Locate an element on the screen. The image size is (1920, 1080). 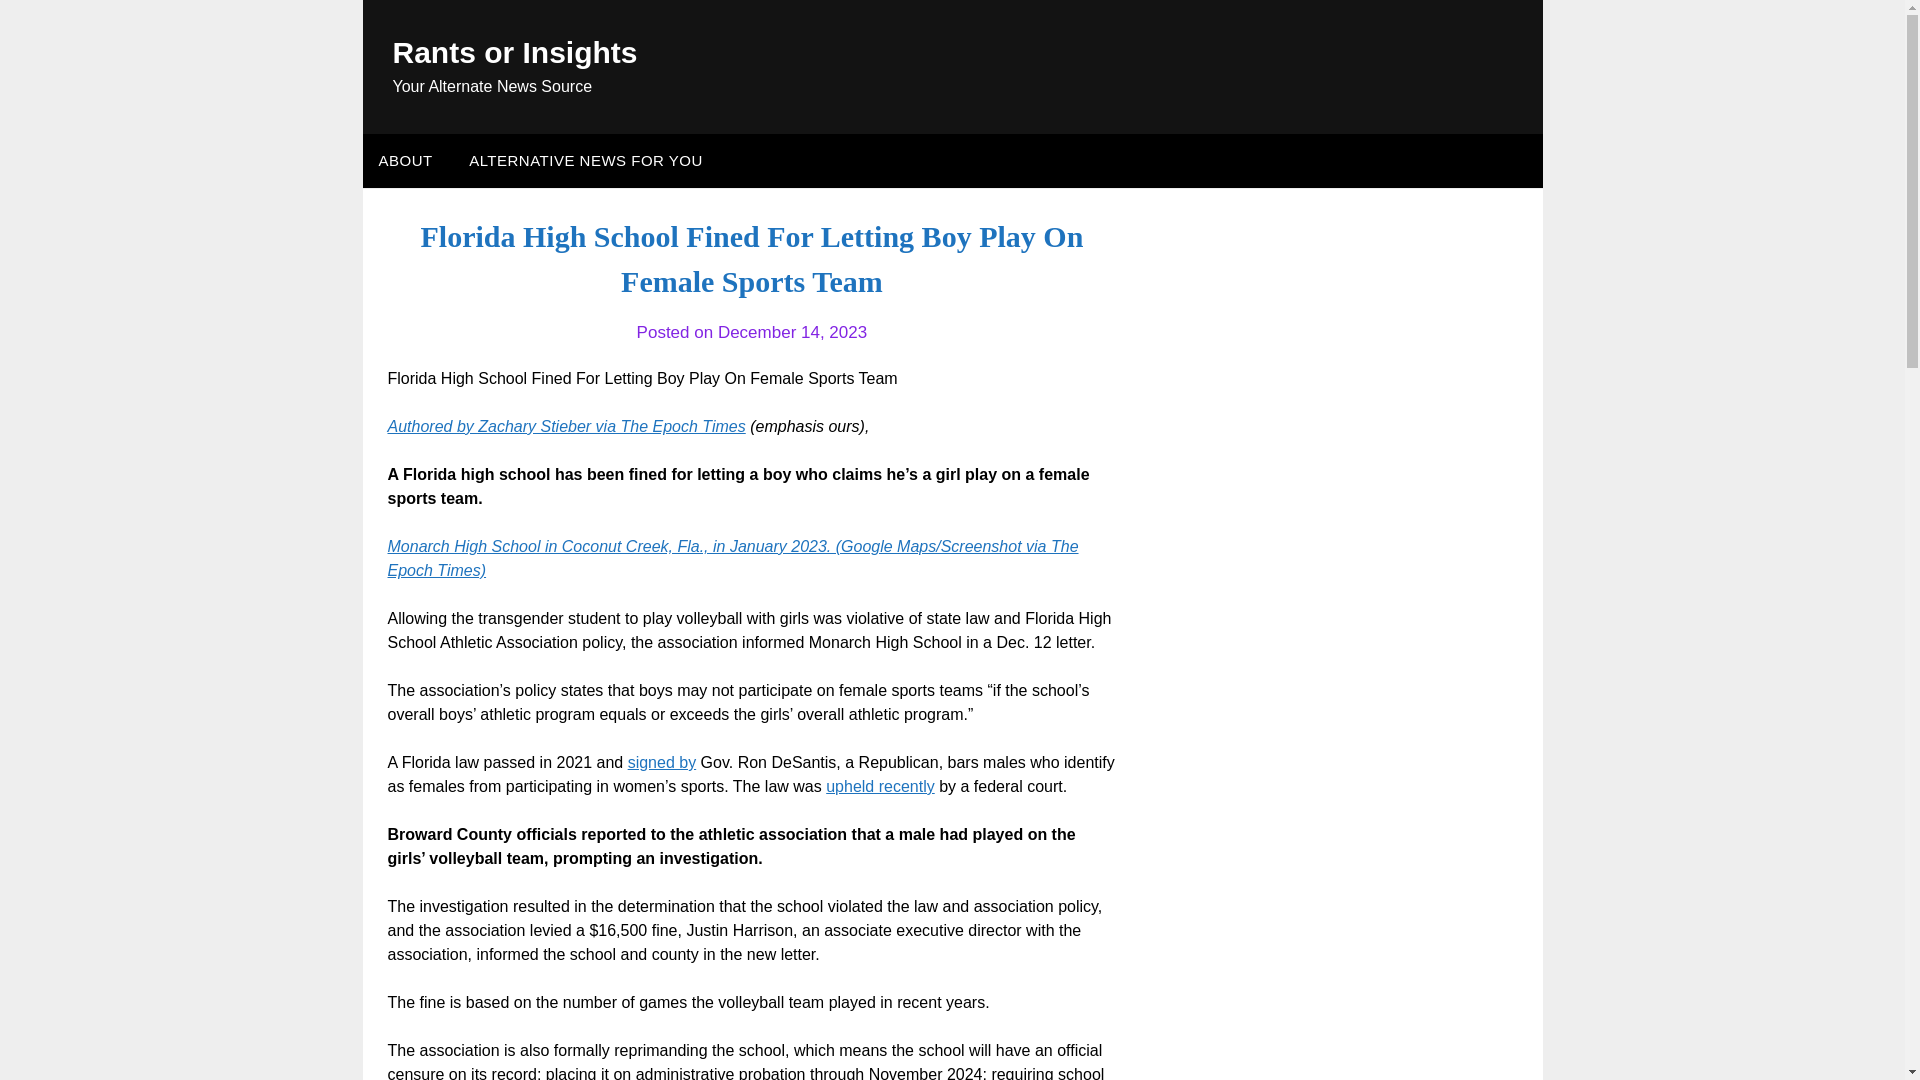
Rants or Insights is located at coordinates (514, 52).